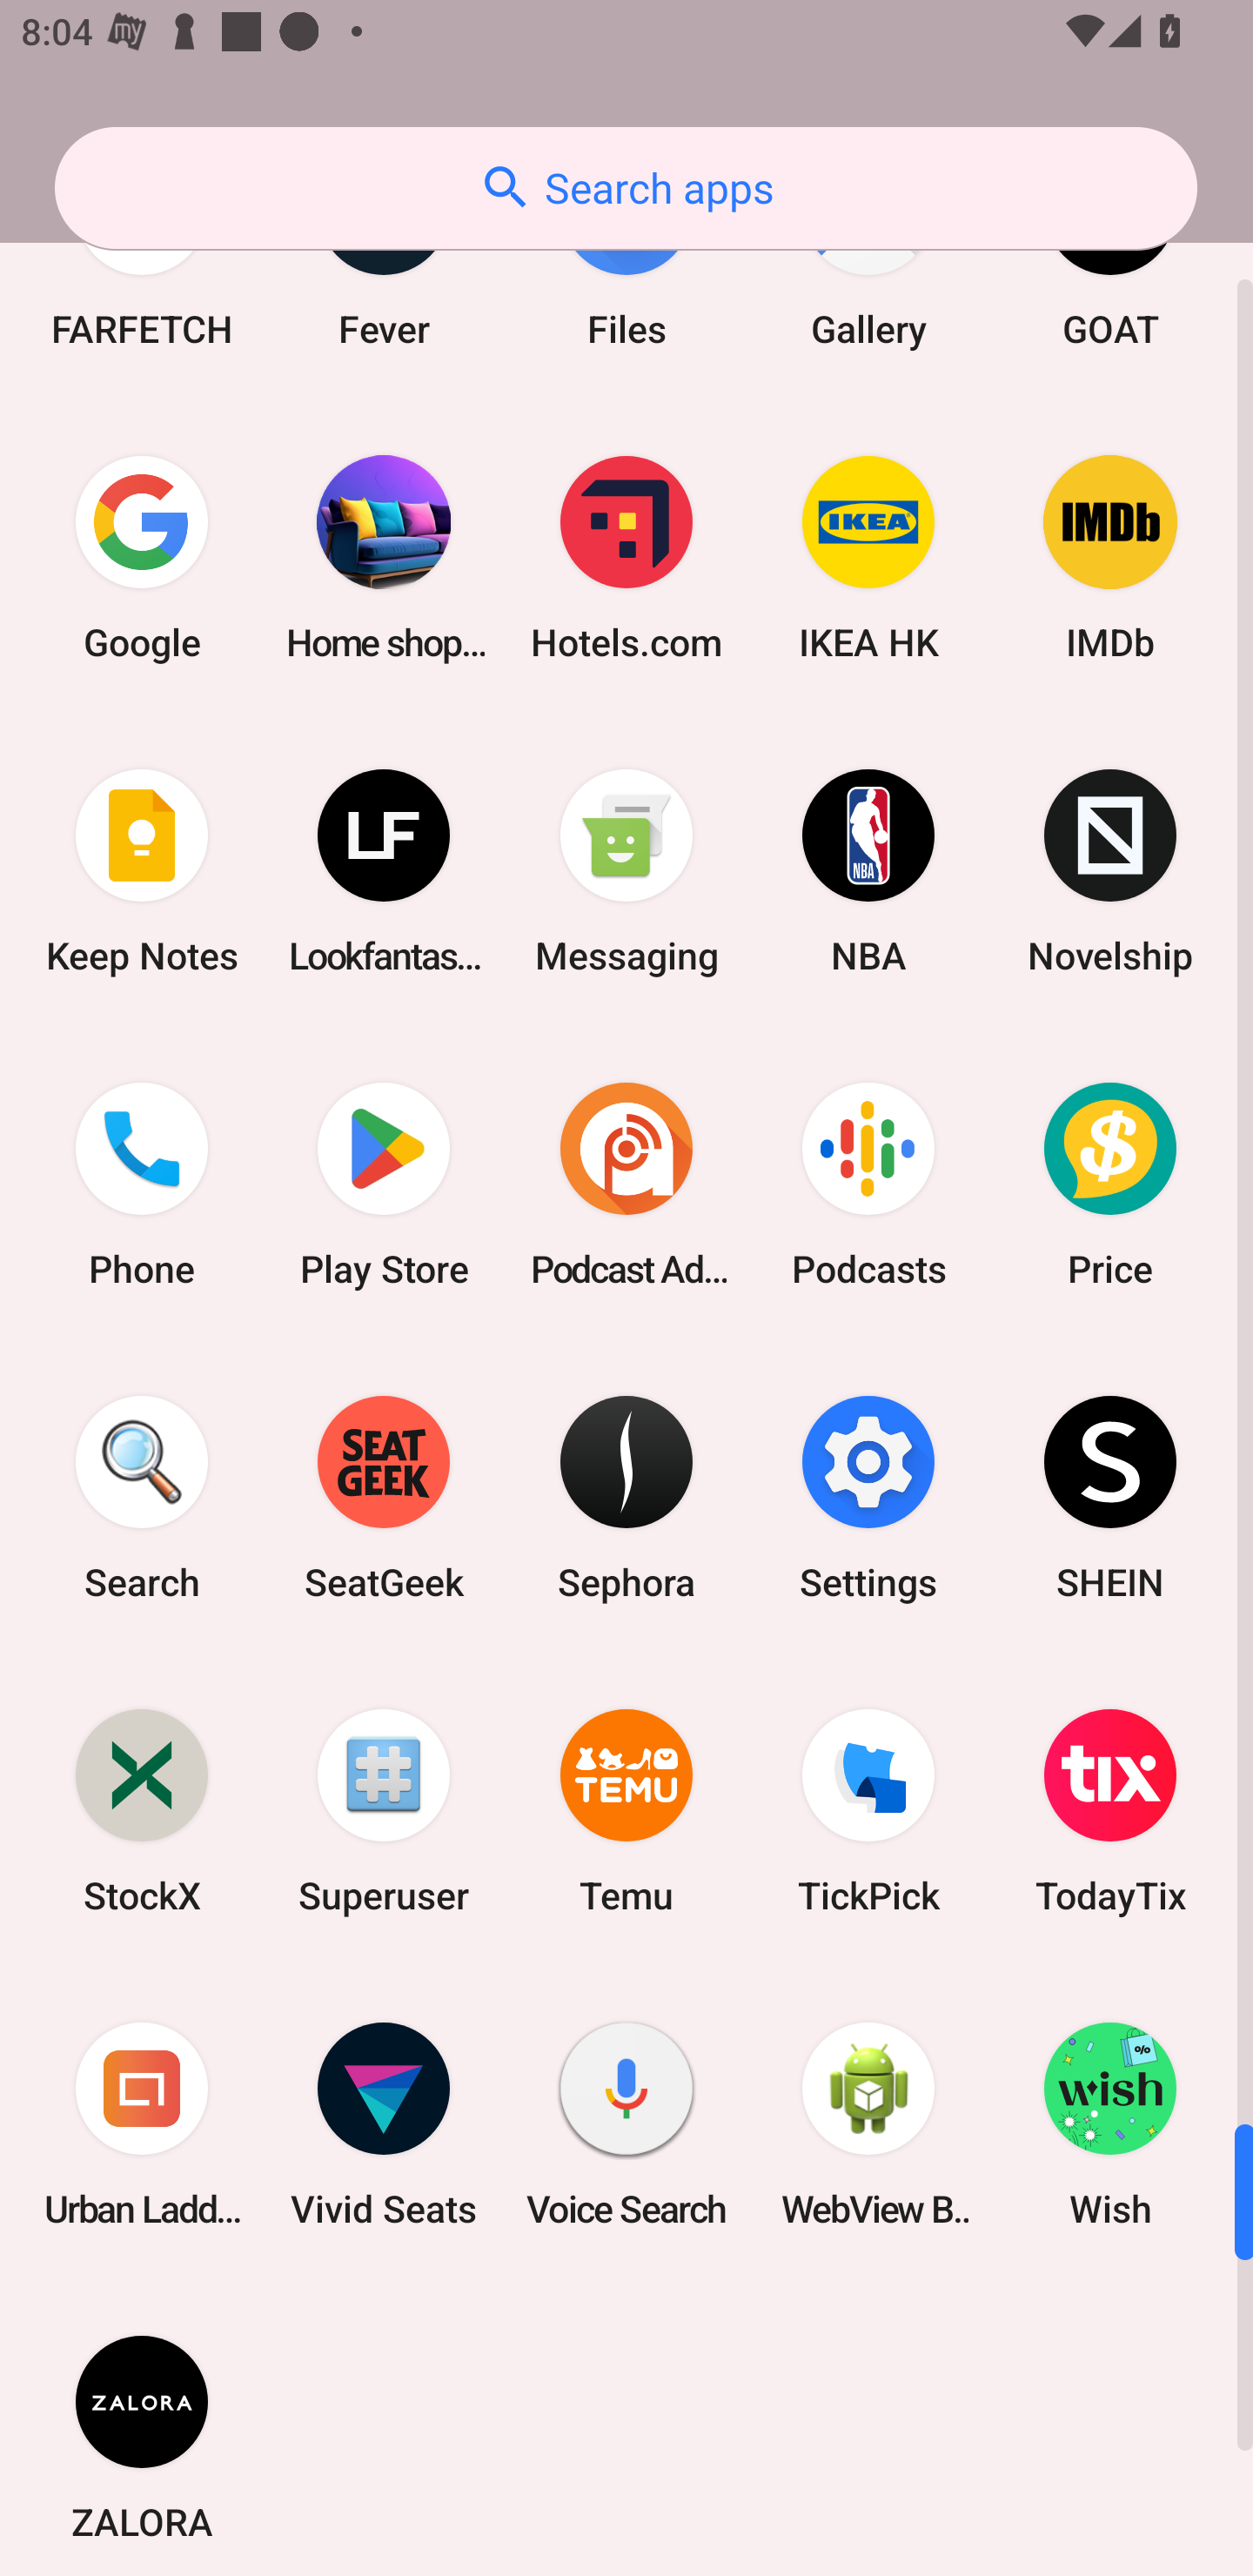 This screenshot has width=1253, height=2576. What do you see at coordinates (384, 2123) in the screenshot?
I see `Vivid Seats` at bounding box center [384, 2123].